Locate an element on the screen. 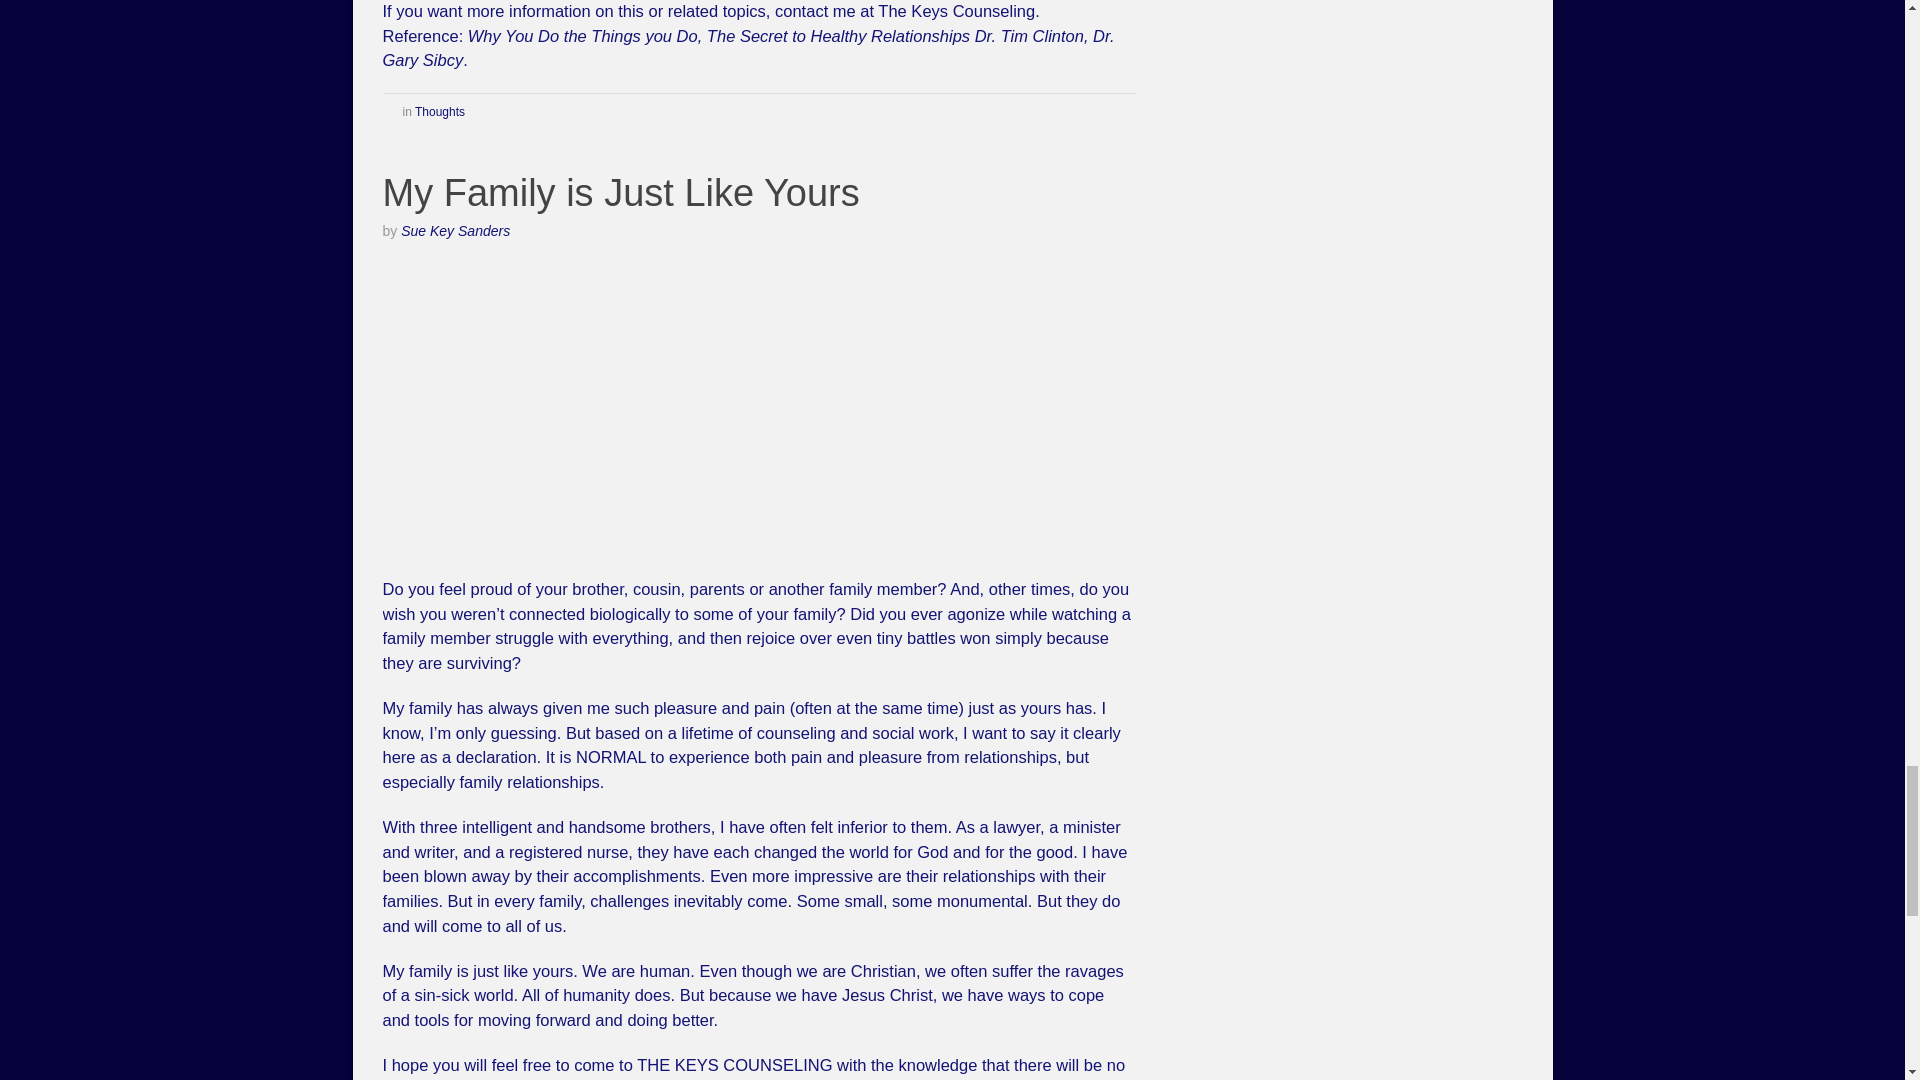 The height and width of the screenshot is (1080, 1920). Sue Key Sanders is located at coordinates (456, 230).